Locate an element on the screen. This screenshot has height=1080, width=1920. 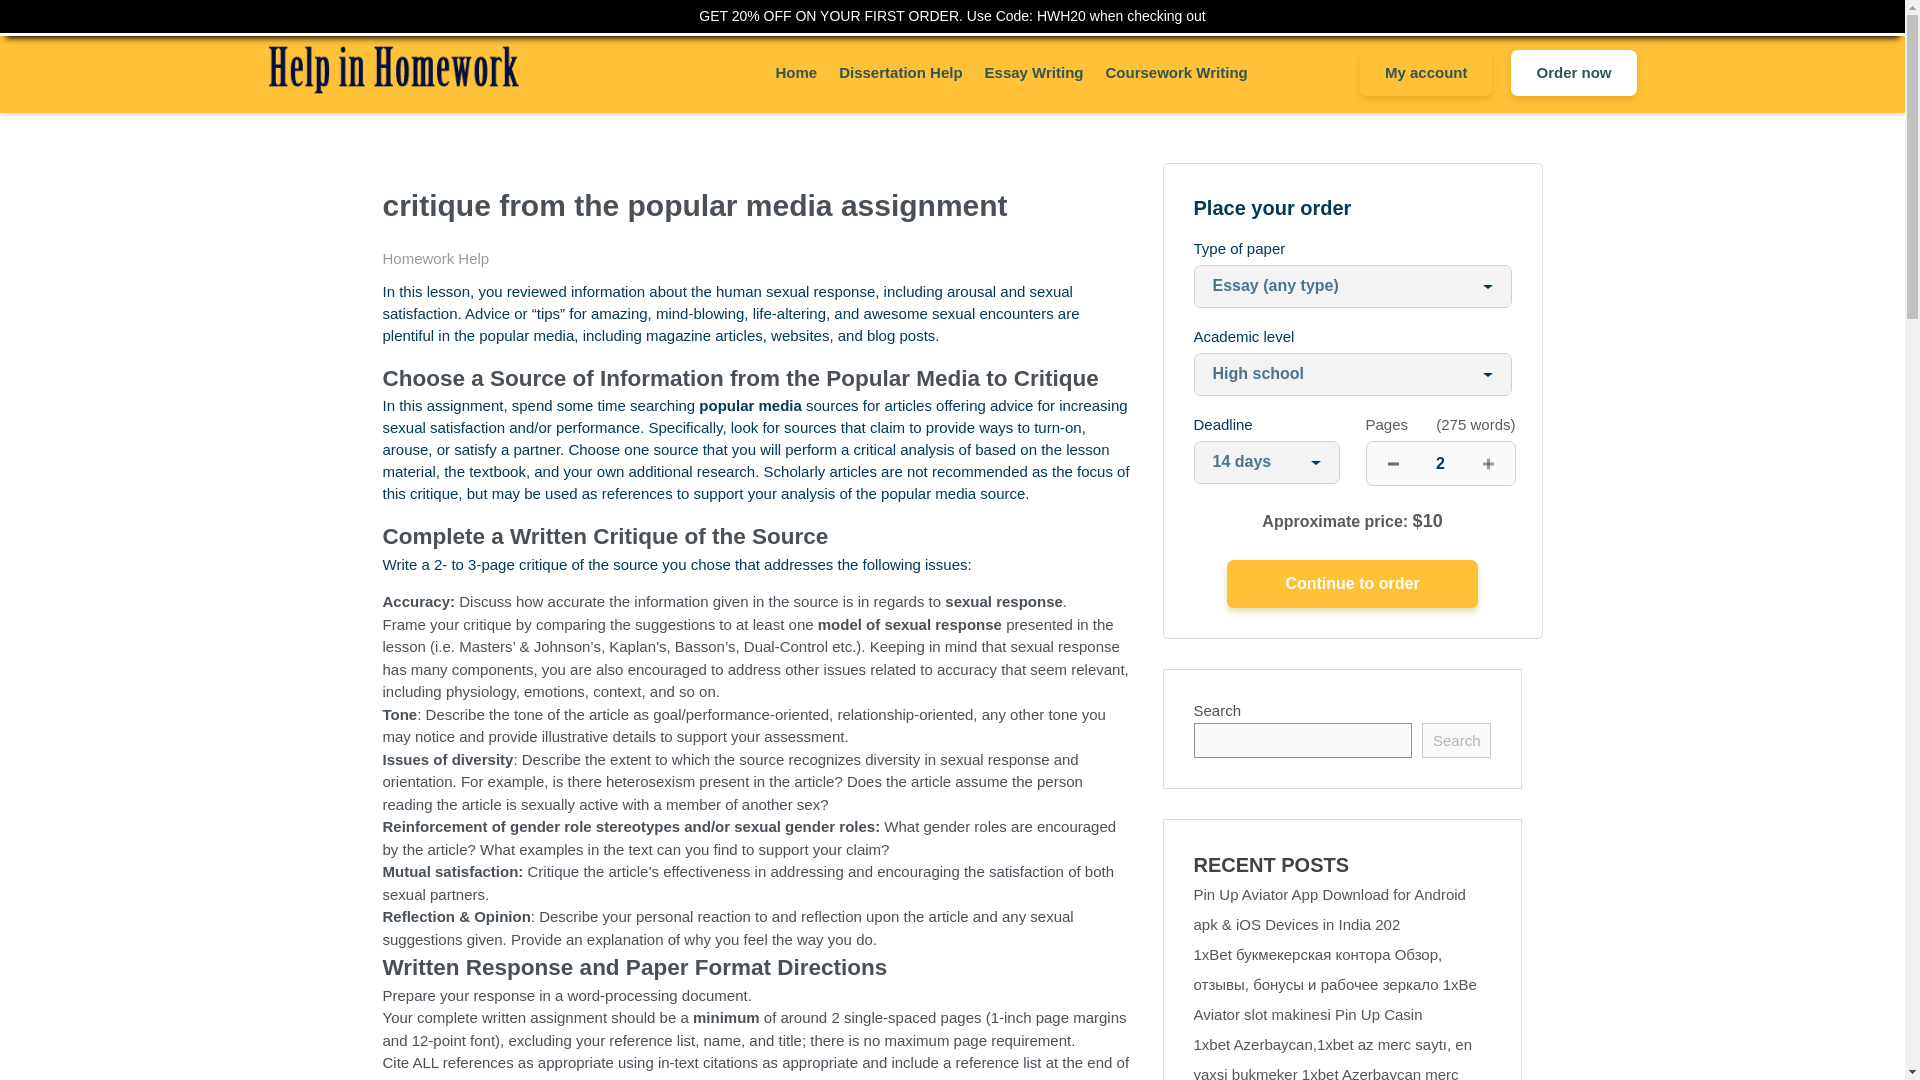
2 is located at coordinates (1440, 462).